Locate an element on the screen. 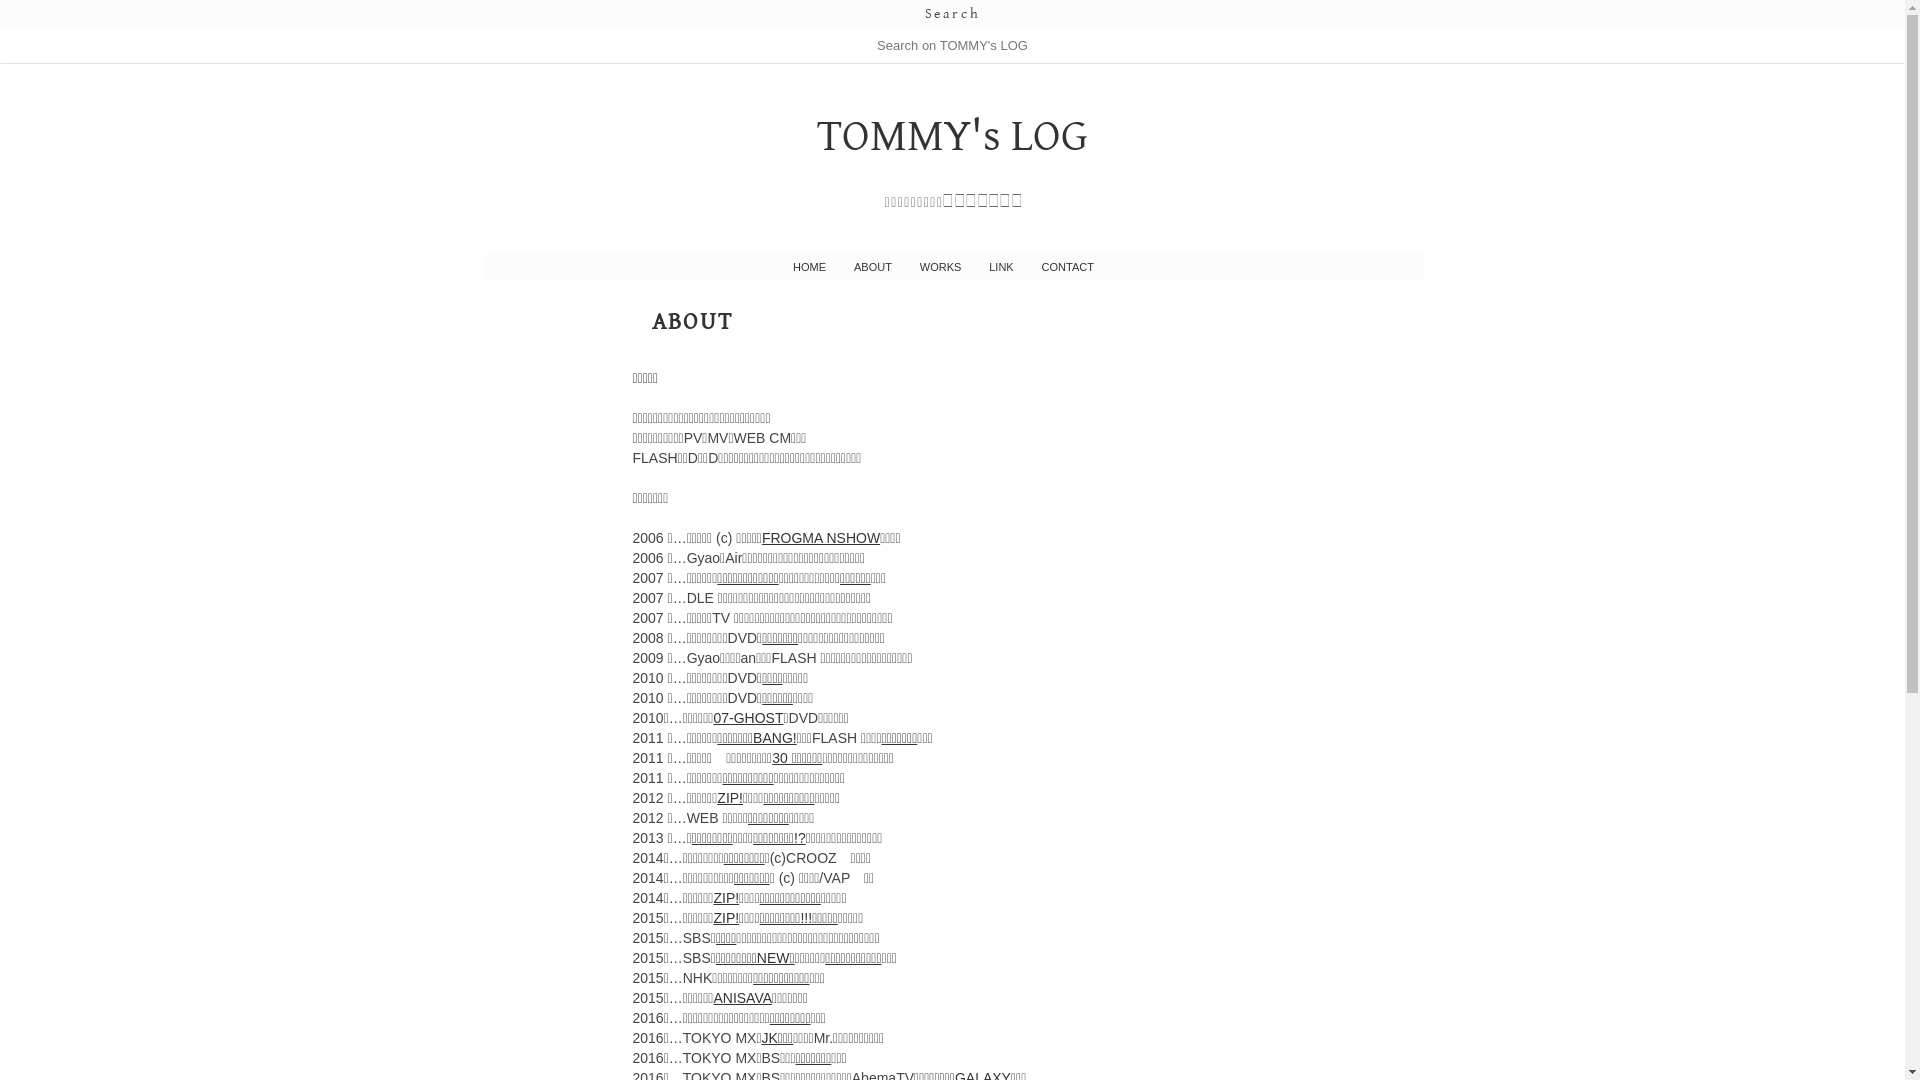 The height and width of the screenshot is (1080, 1920). FROGMA NSHOW is located at coordinates (821, 538).